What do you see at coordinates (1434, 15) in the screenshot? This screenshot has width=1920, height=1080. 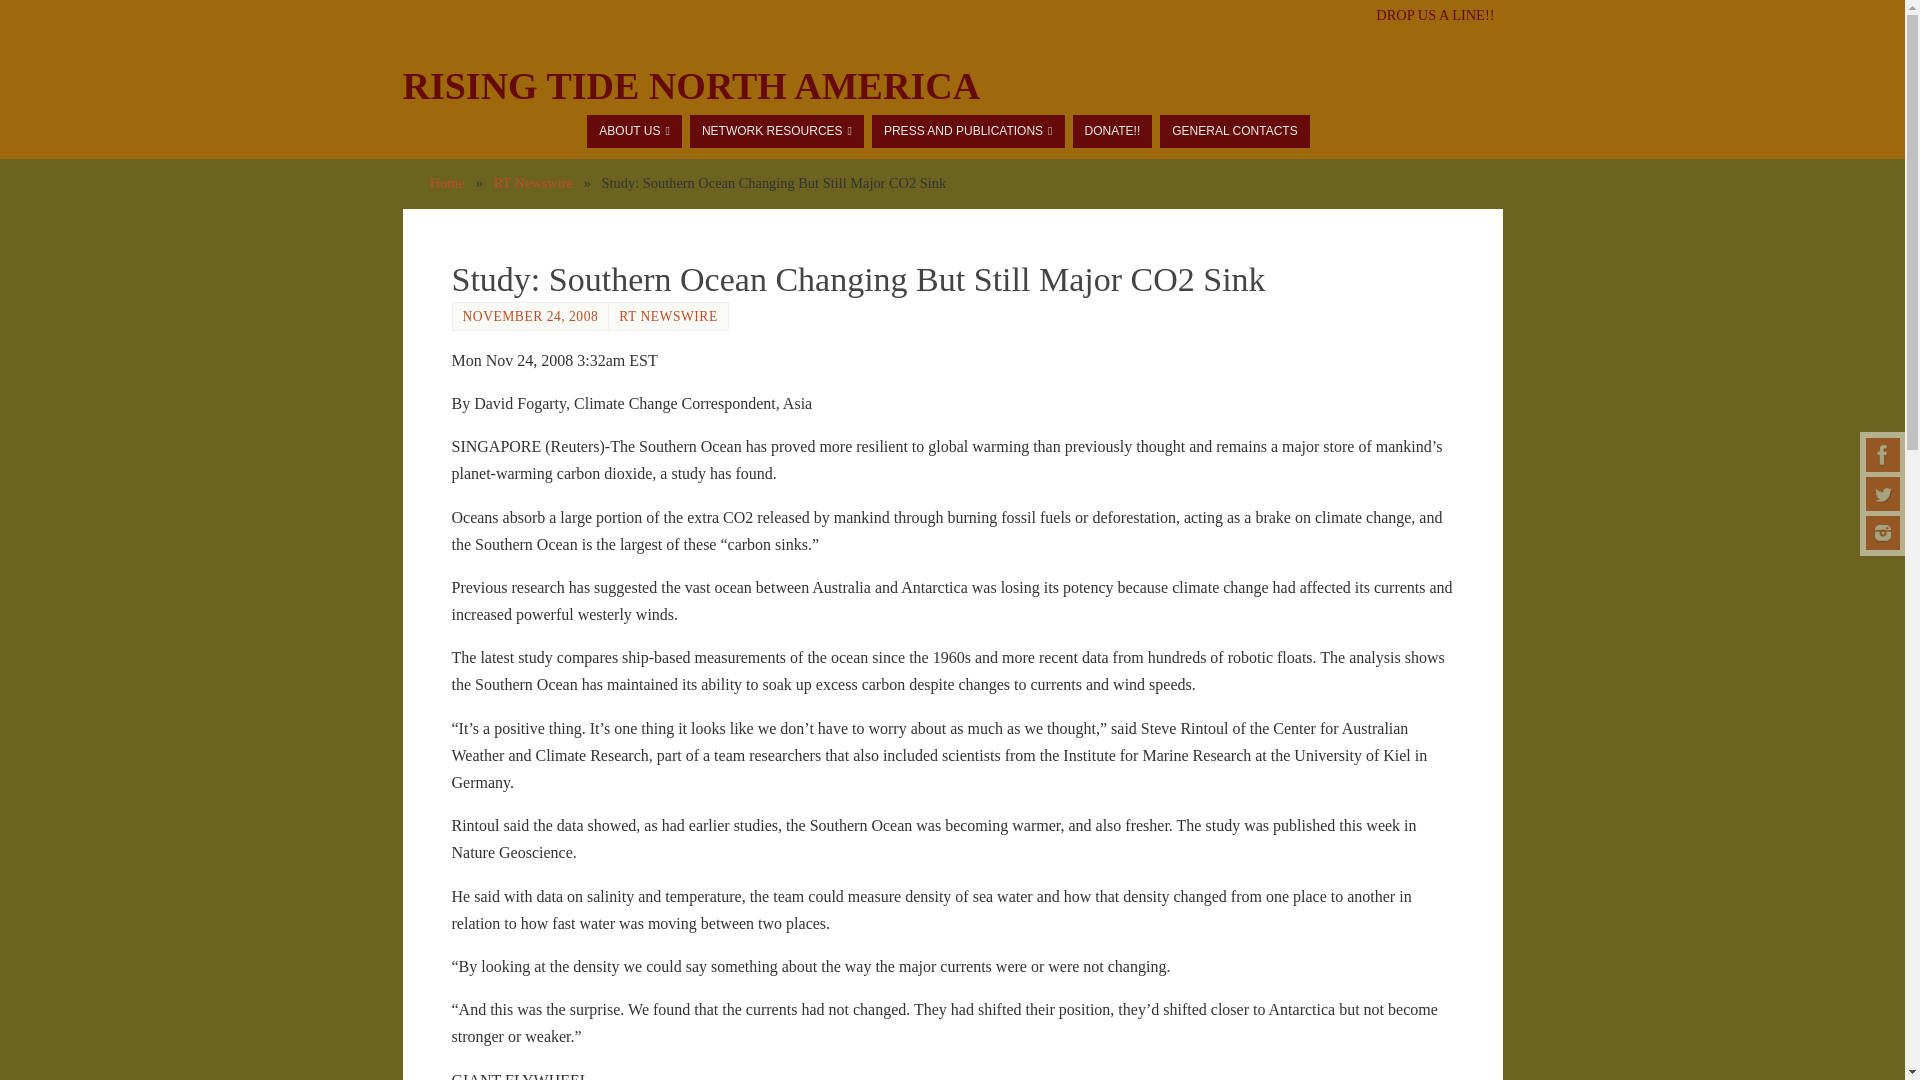 I see `DROP US A LINE!!` at bounding box center [1434, 15].